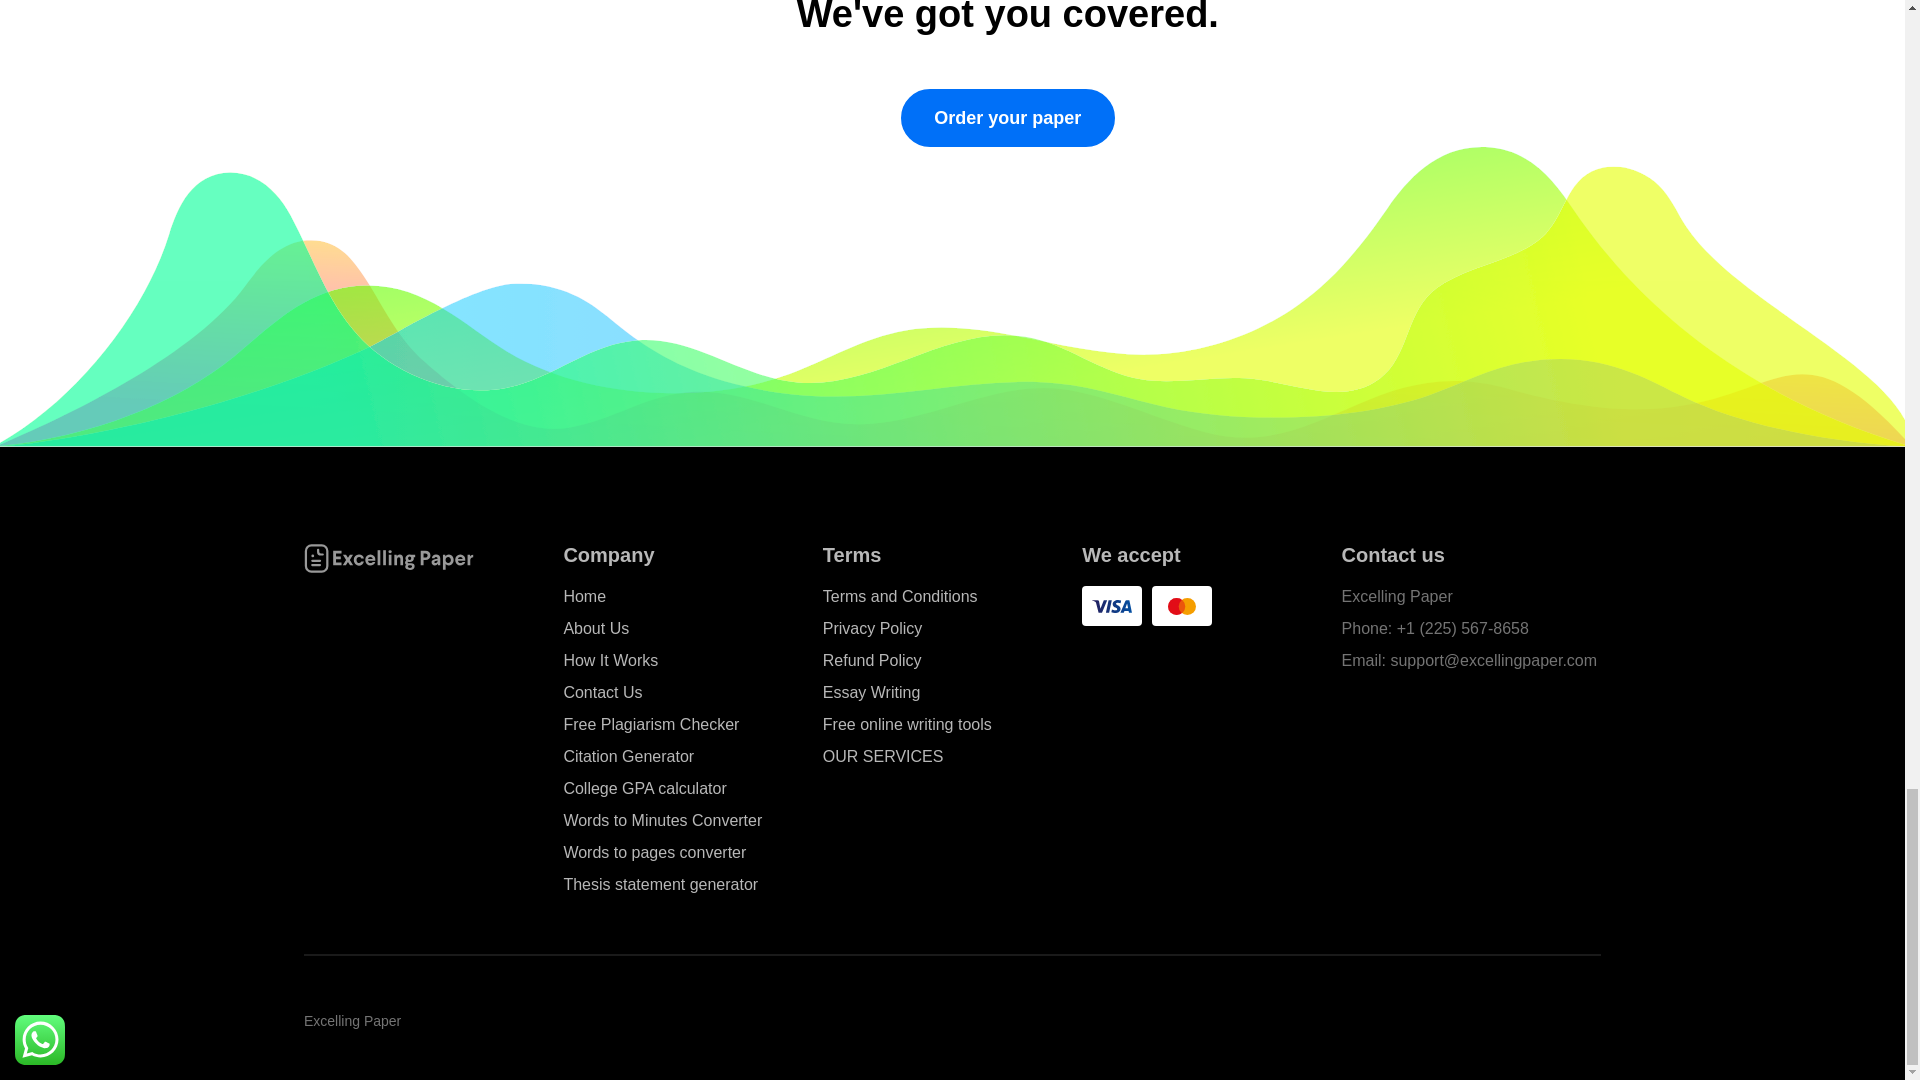  Describe the element at coordinates (584, 596) in the screenshot. I see `Home` at that location.